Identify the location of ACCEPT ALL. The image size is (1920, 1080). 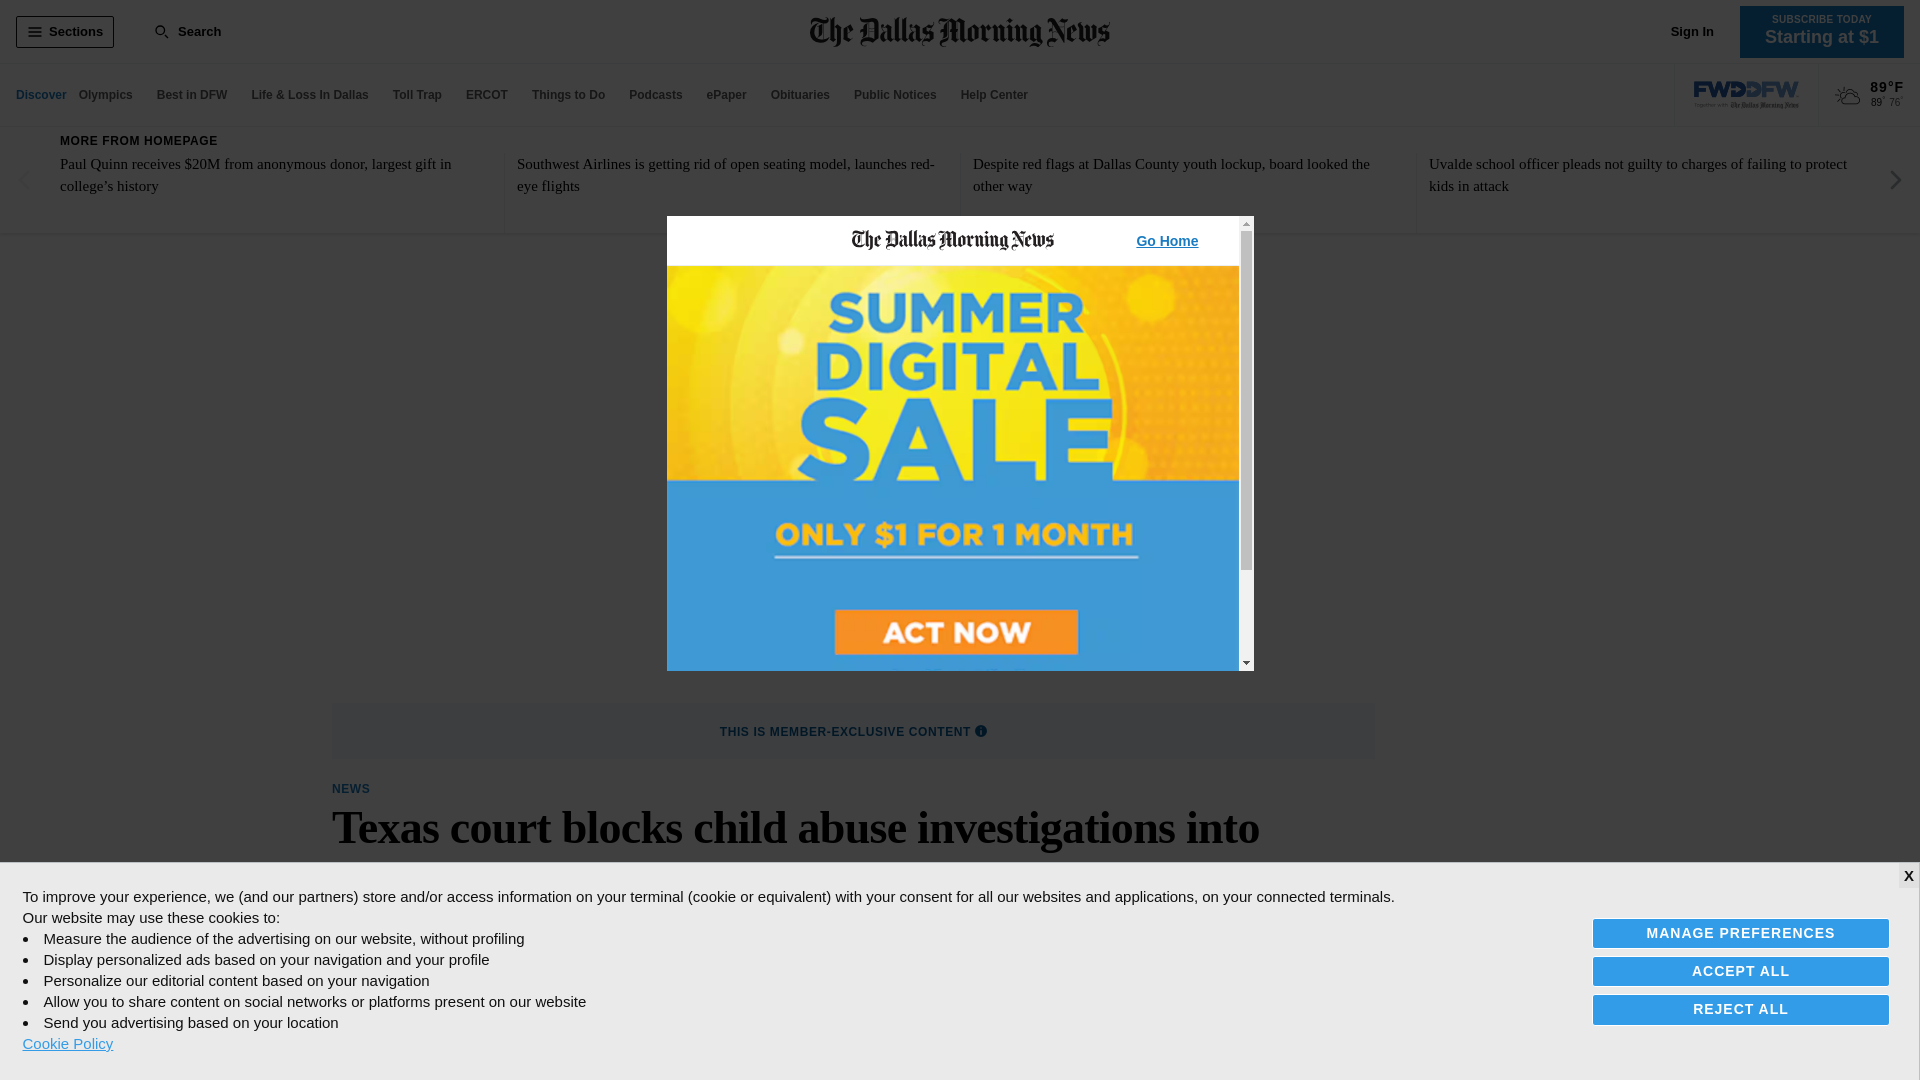
(1740, 971).